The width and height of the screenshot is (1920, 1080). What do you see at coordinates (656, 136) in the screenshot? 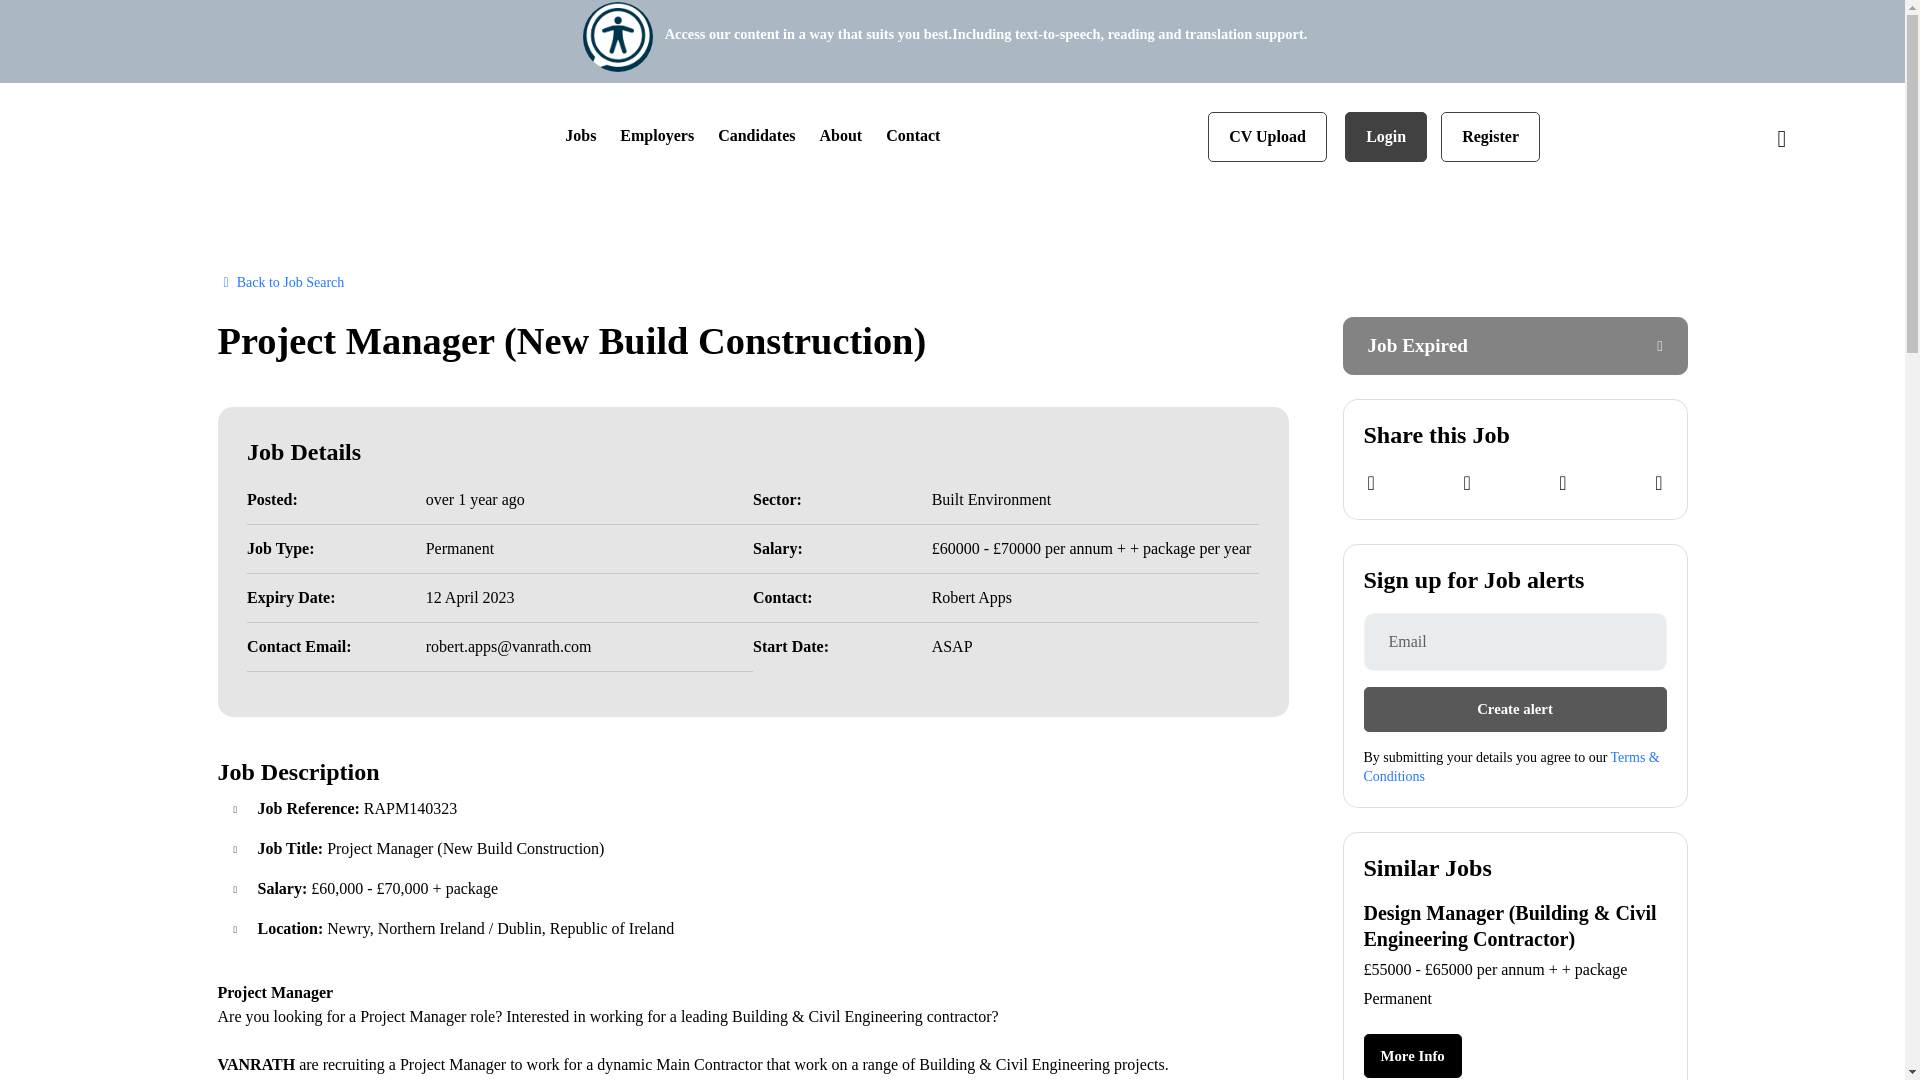
I see `Employers` at bounding box center [656, 136].